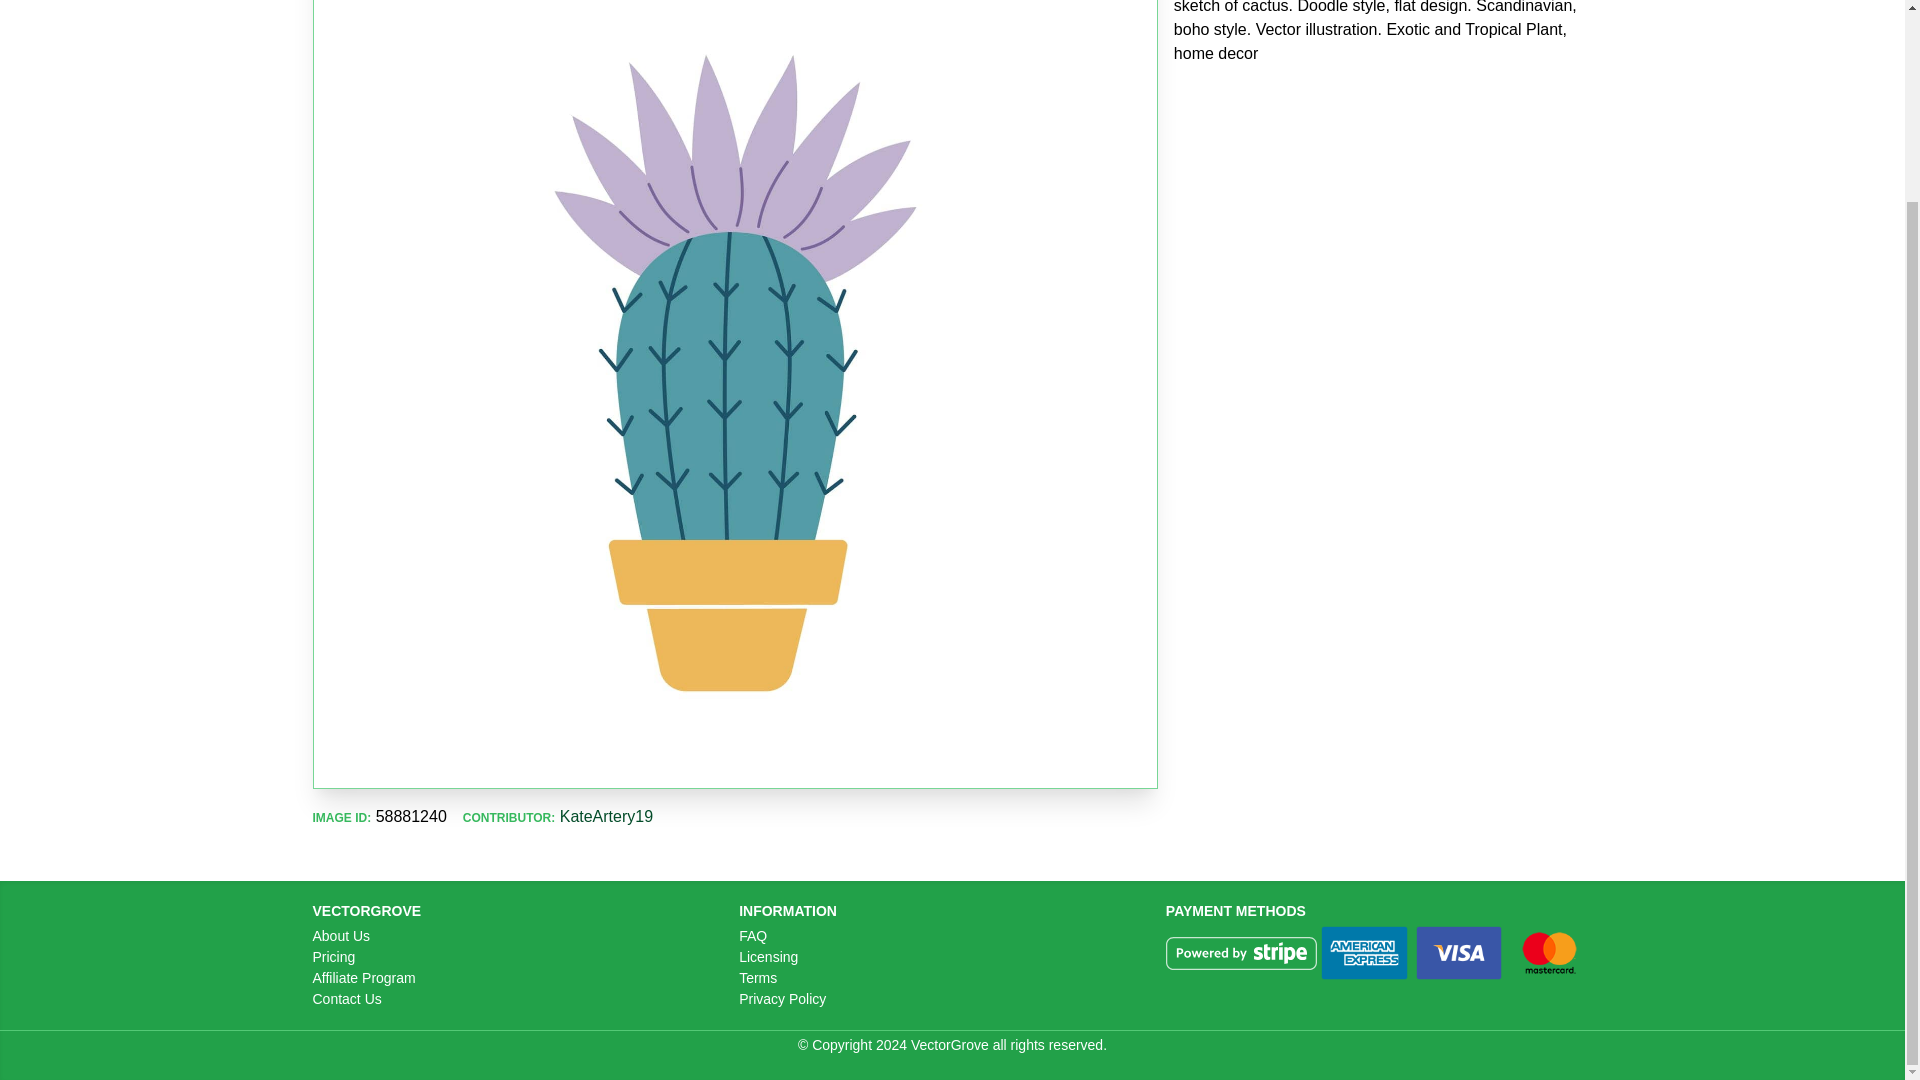 The image size is (1920, 1080). I want to click on About Us, so click(340, 935).